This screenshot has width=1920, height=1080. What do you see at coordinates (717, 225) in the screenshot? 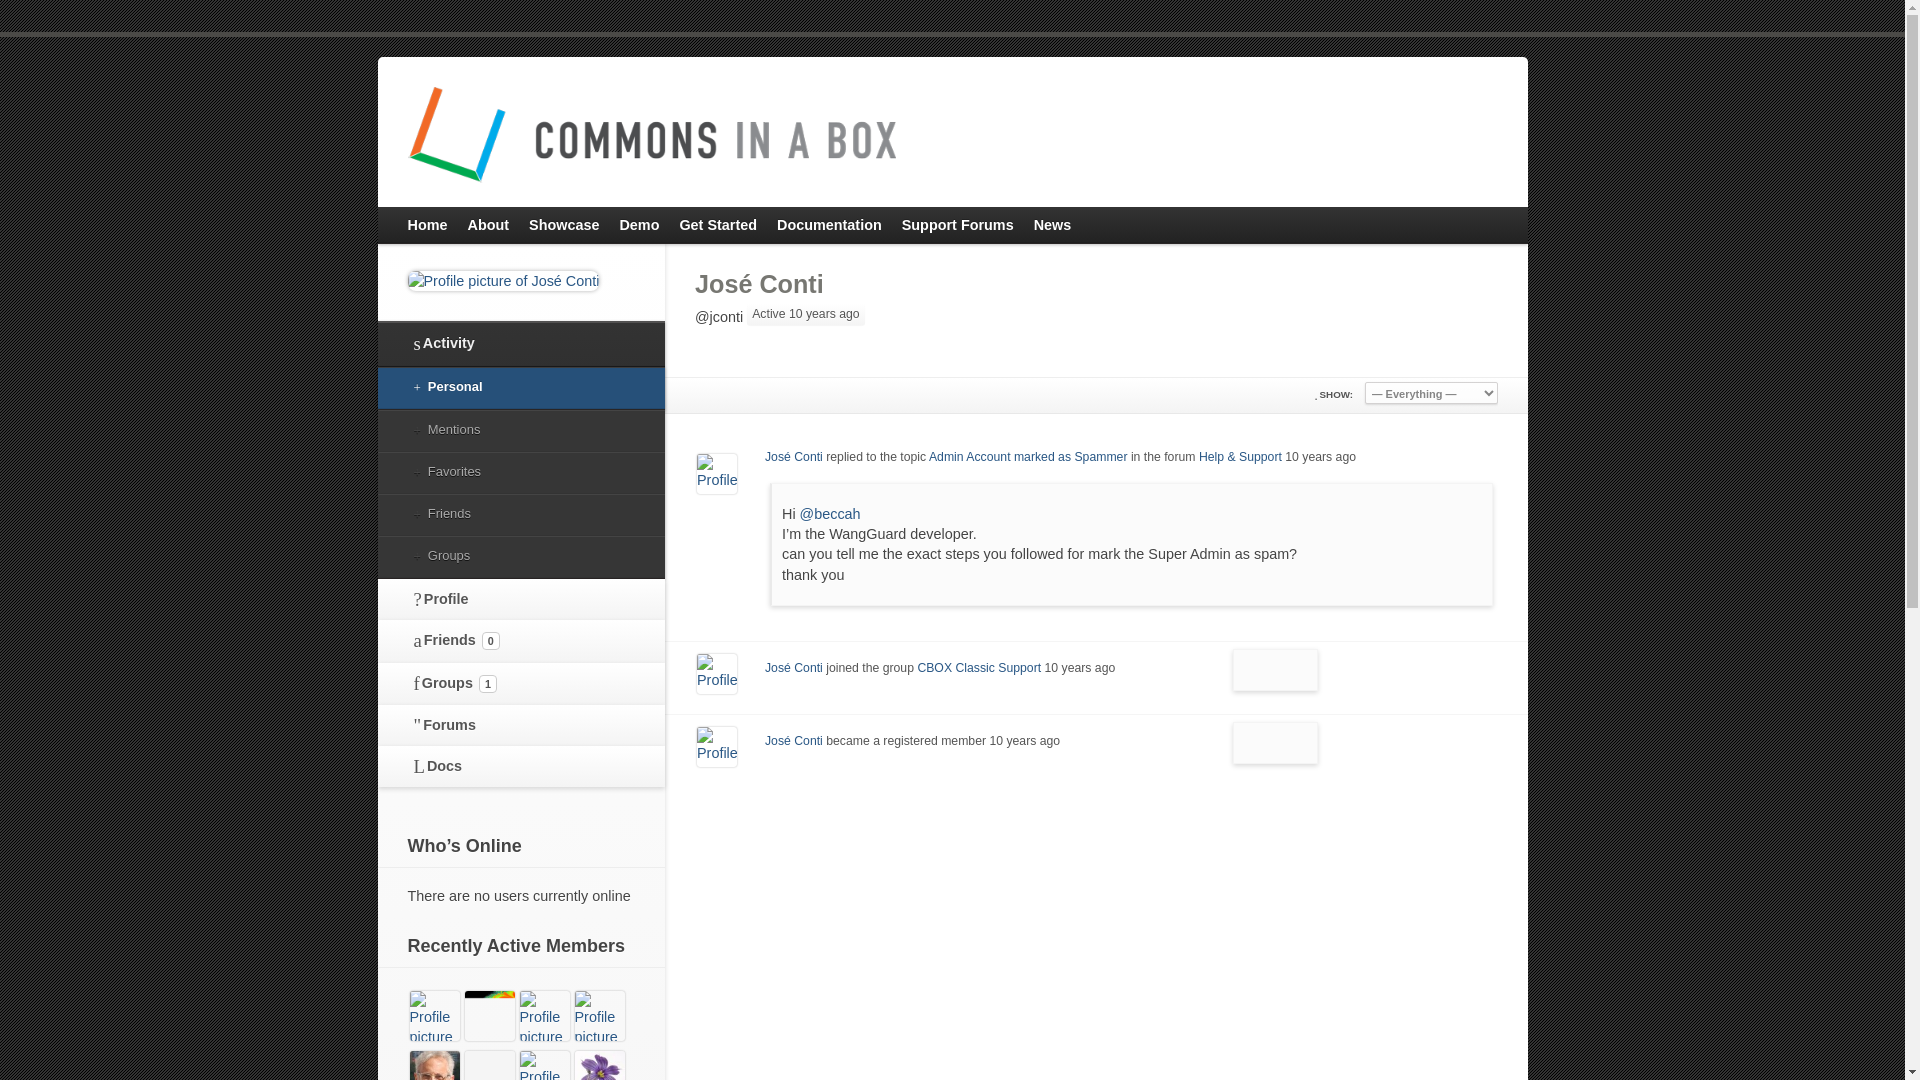
I see `Get Started` at bounding box center [717, 225].